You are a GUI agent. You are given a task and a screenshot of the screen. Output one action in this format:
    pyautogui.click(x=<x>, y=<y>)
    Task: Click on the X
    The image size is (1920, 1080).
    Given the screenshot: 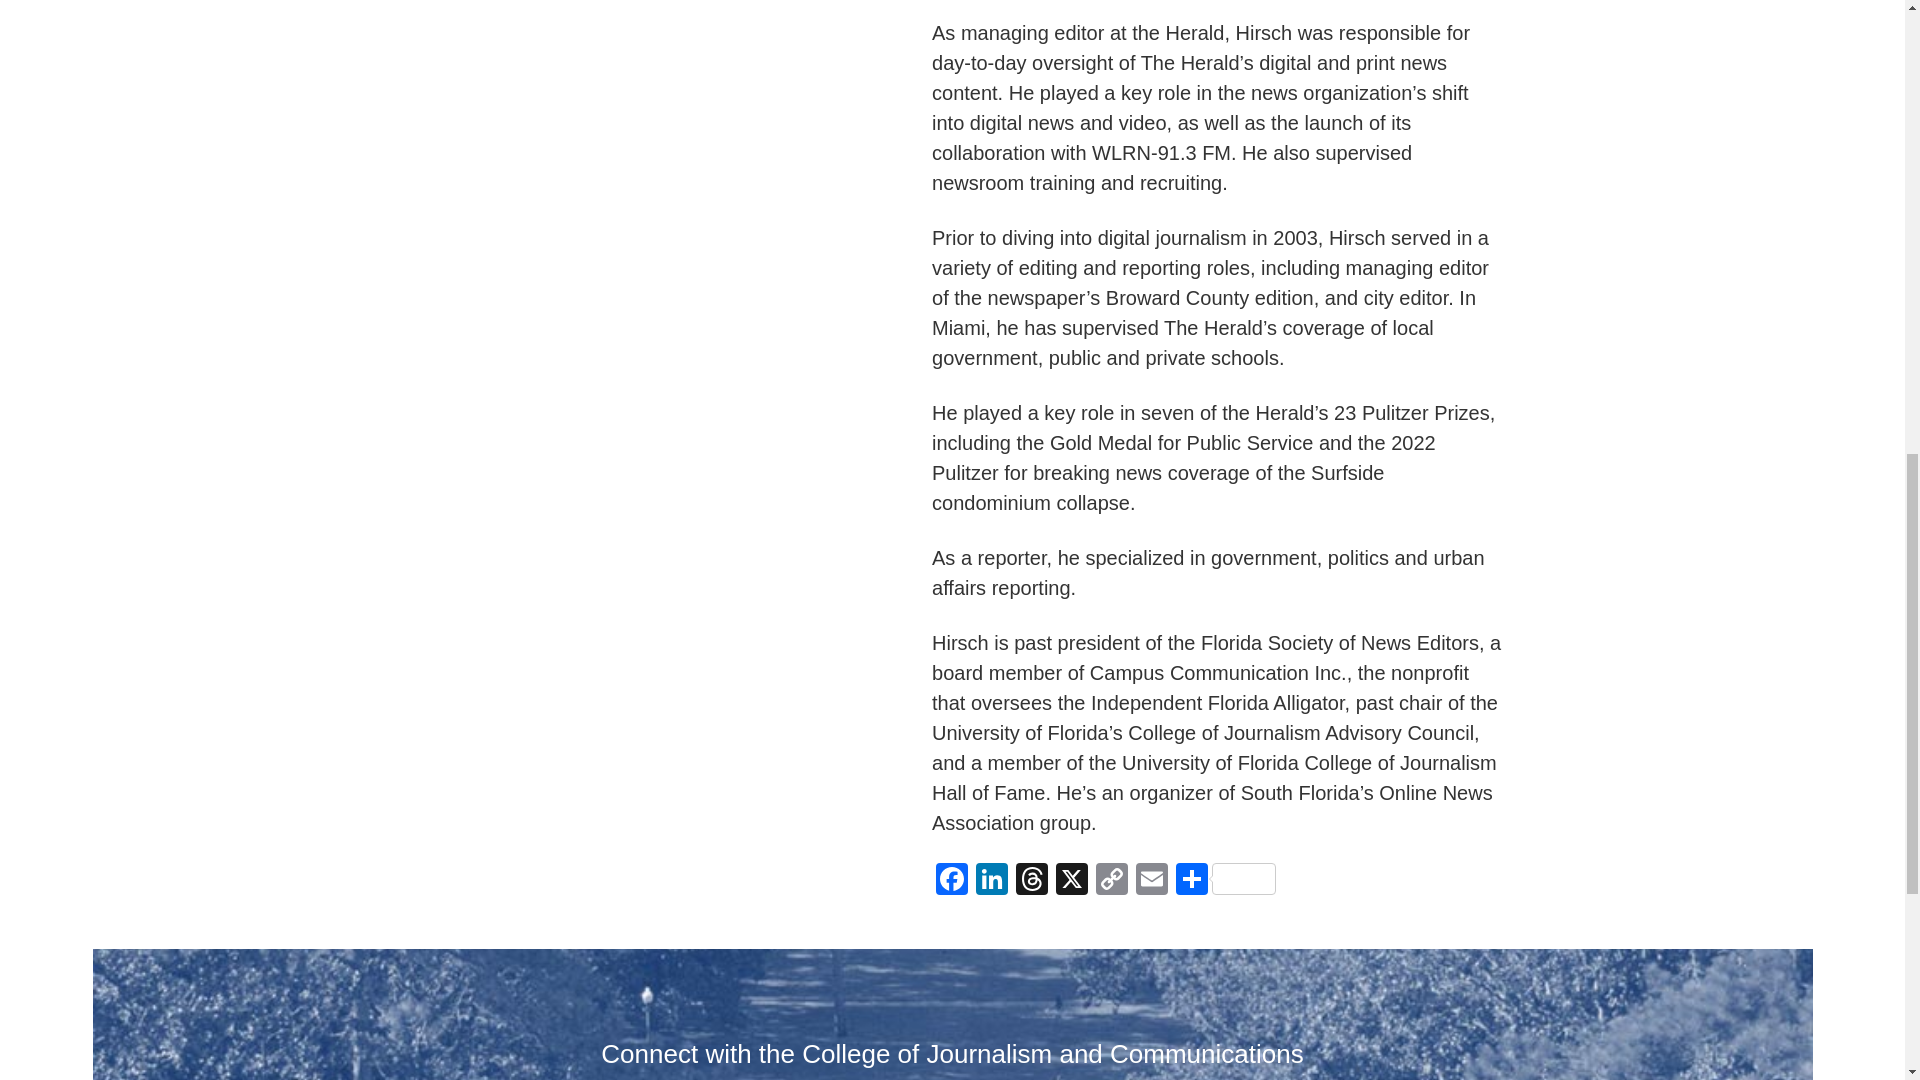 What is the action you would take?
    pyautogui.click(x=1072, y=880)
    